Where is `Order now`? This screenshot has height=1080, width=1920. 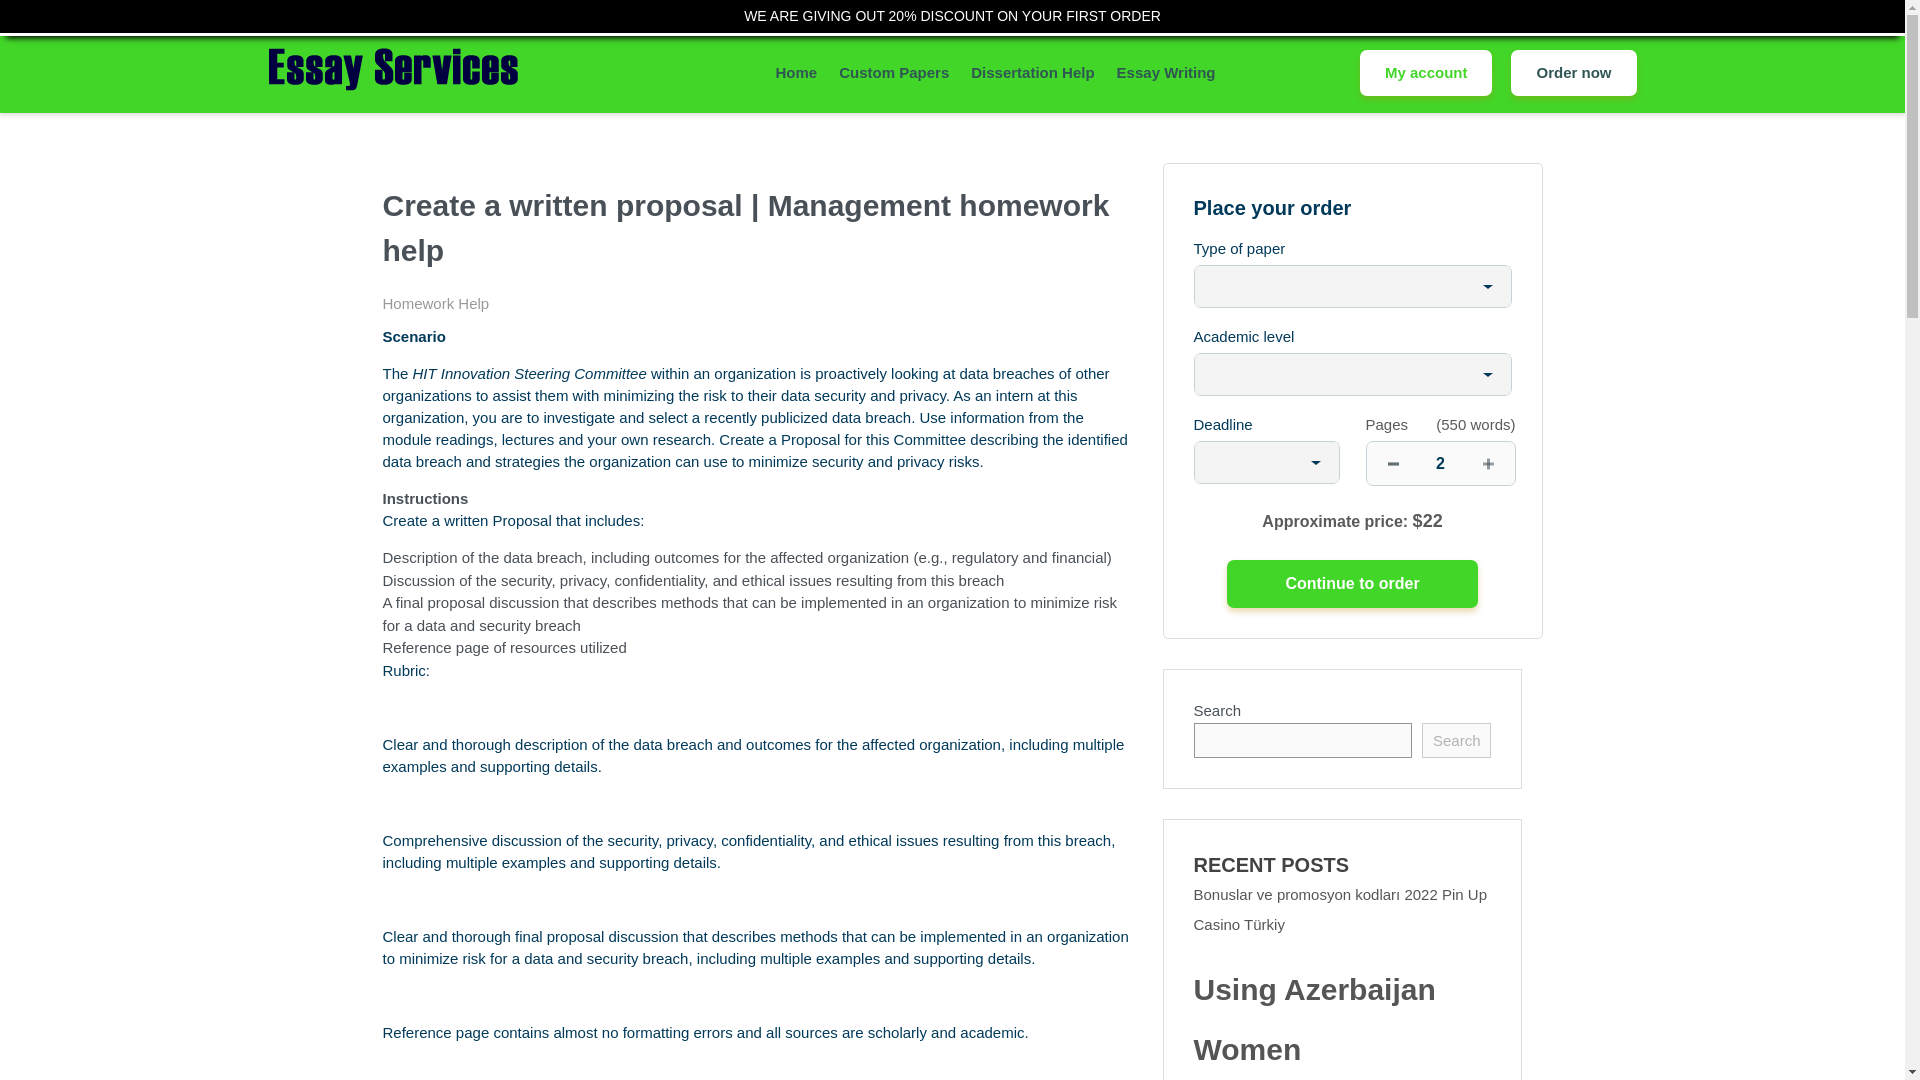 Order now is located at coordinates (1573, 72).